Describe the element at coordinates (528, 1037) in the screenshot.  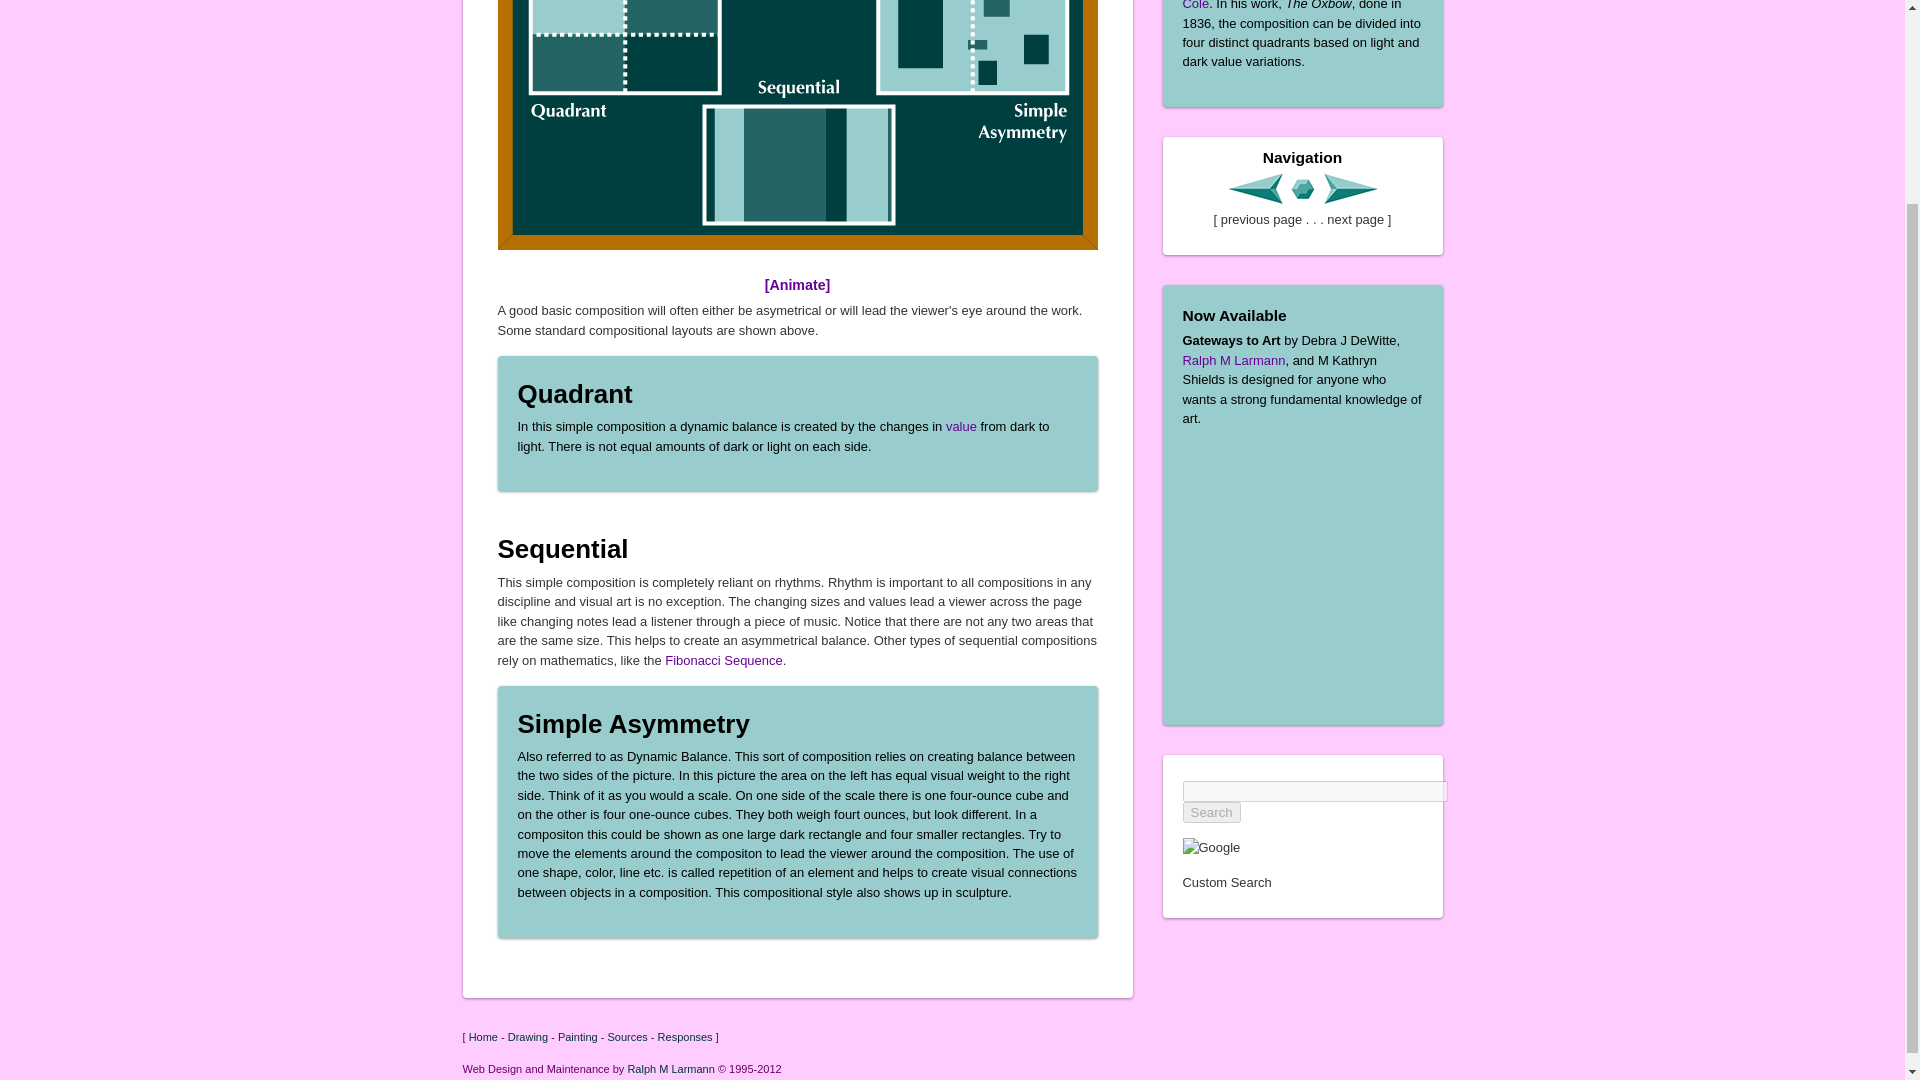
I see `Drawing` at that location.